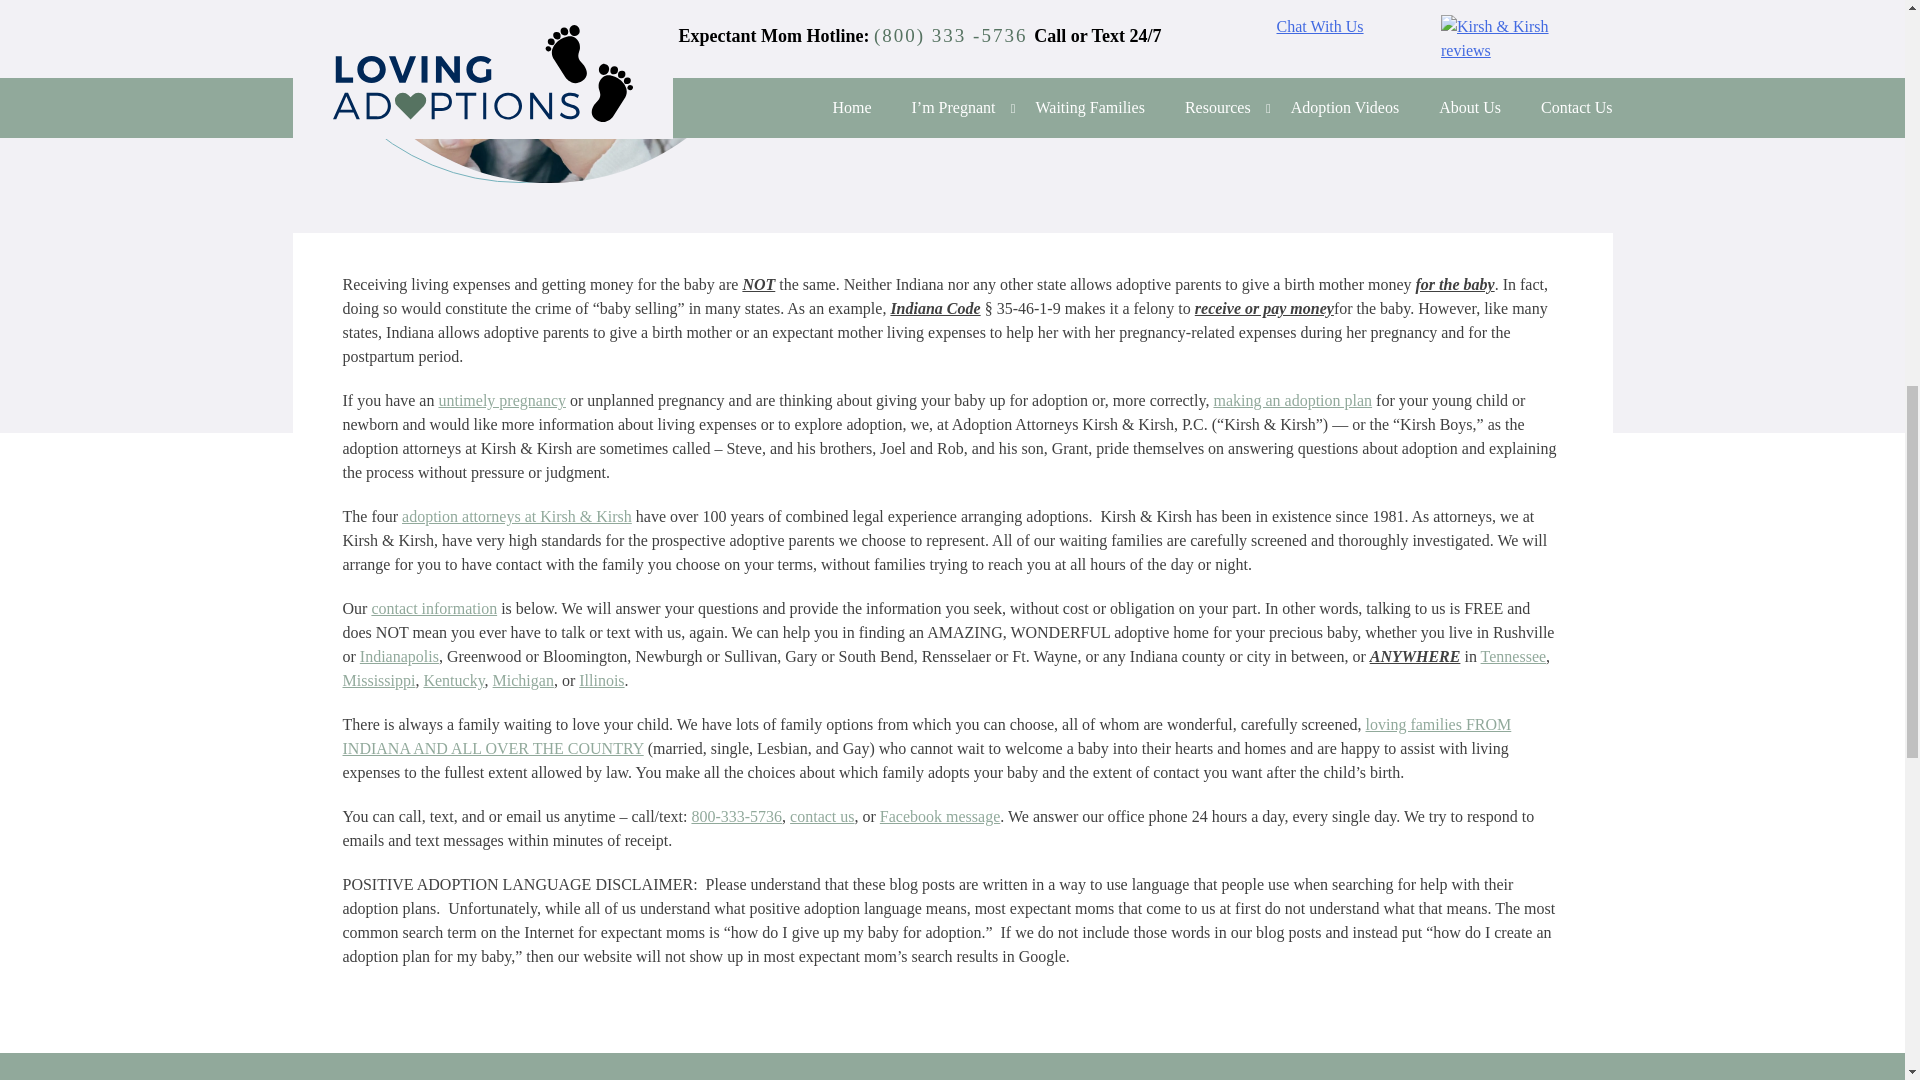 Image resolution: width=1920 pixels, height=1080 pixels. I want to click on Tennessee, so click(1514, 656).